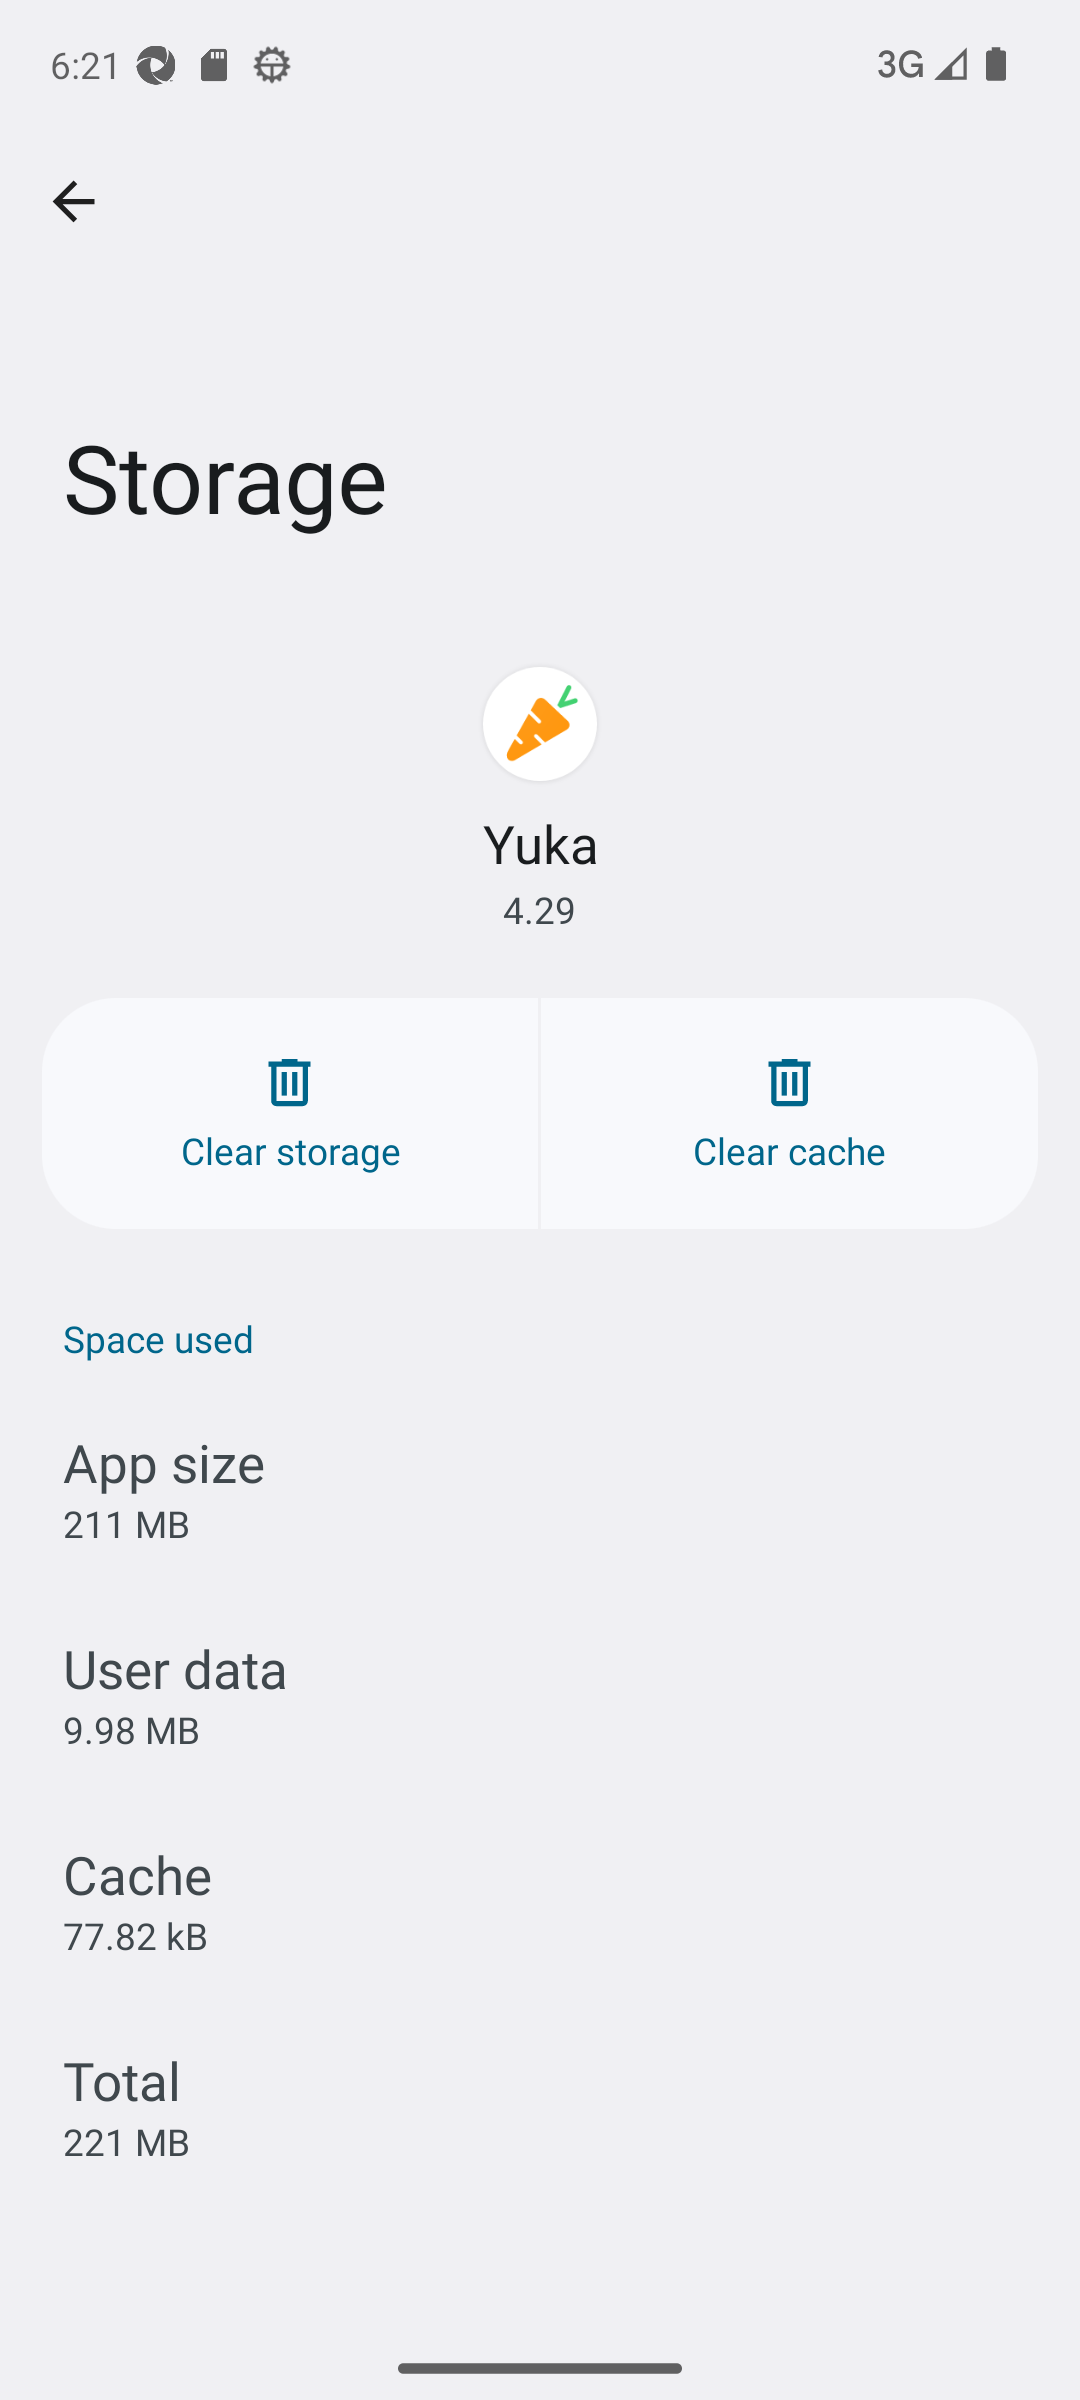  Describe the element at coordinates (540, 798) in the screenshot. I see `Yuka 4.29` at that location.